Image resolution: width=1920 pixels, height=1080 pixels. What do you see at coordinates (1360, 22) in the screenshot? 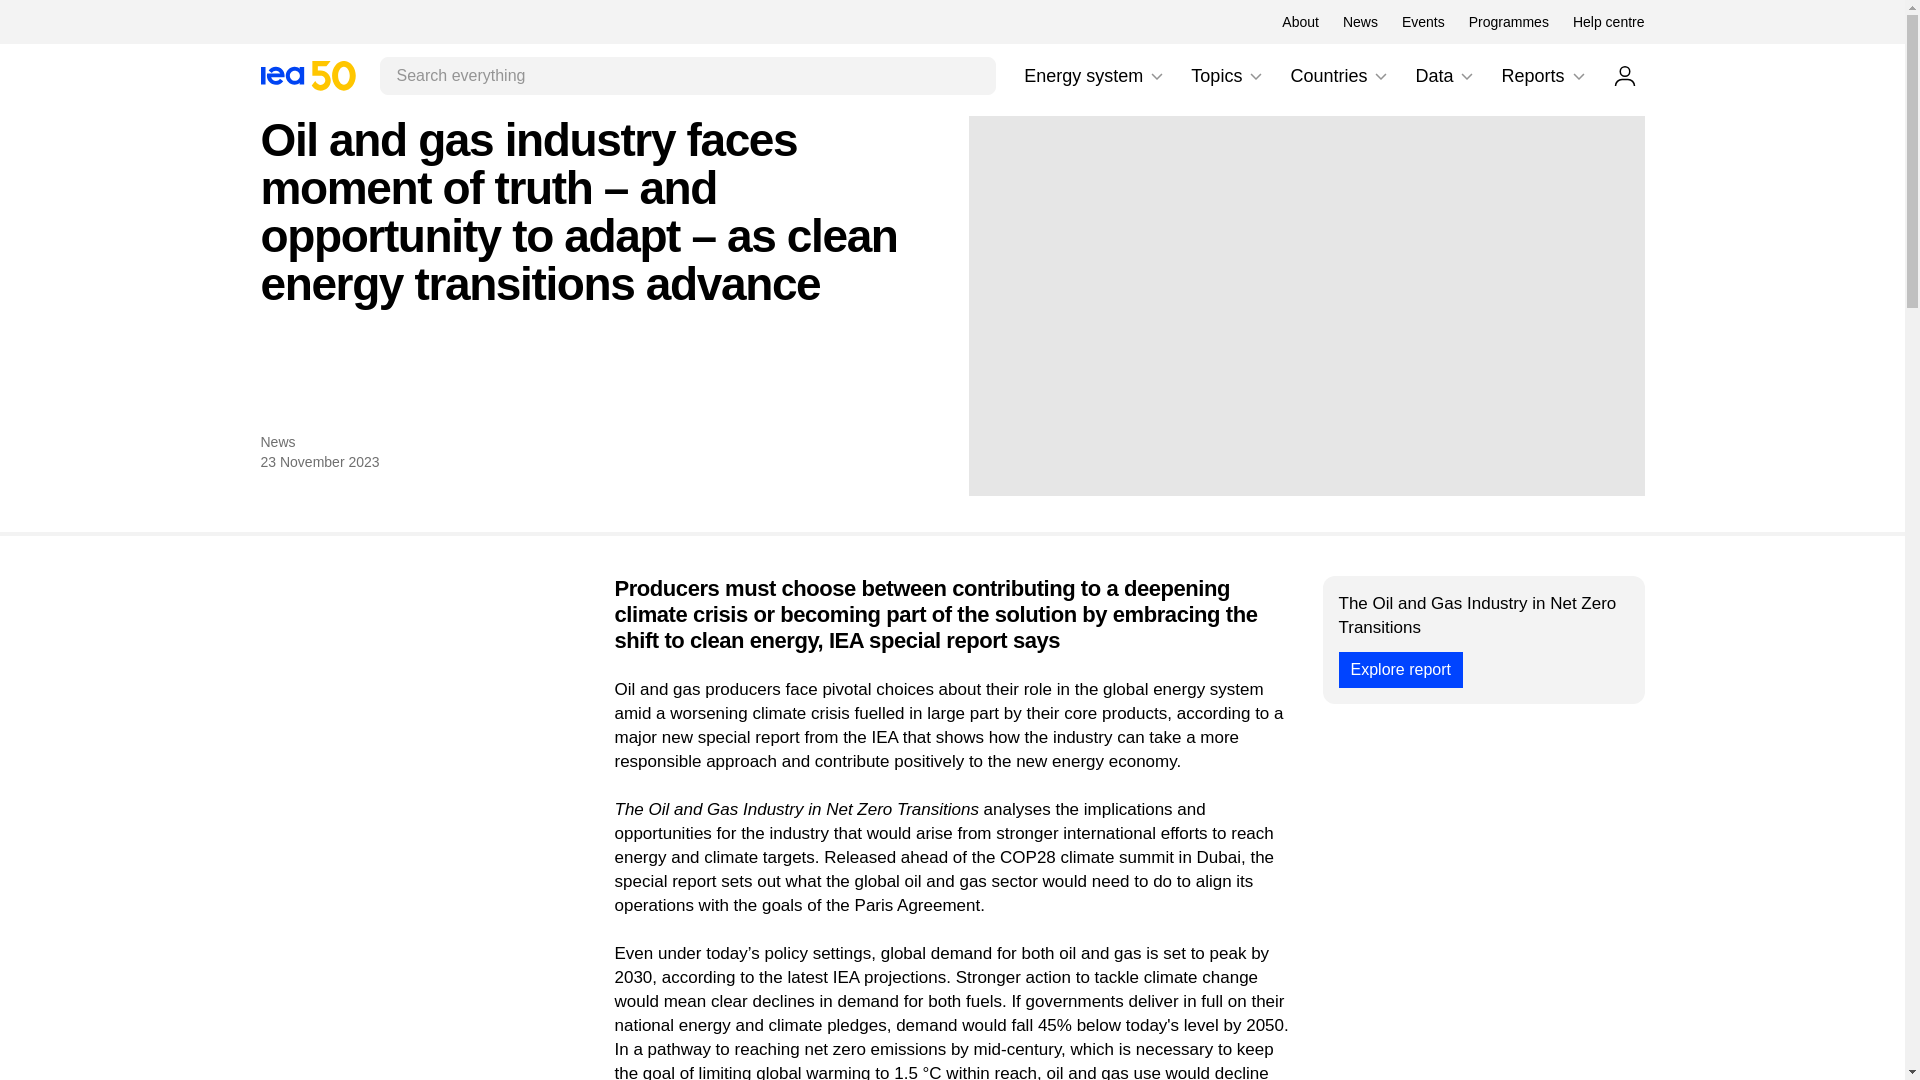
I see `Chevron down` at bounding box center [1360, 22].